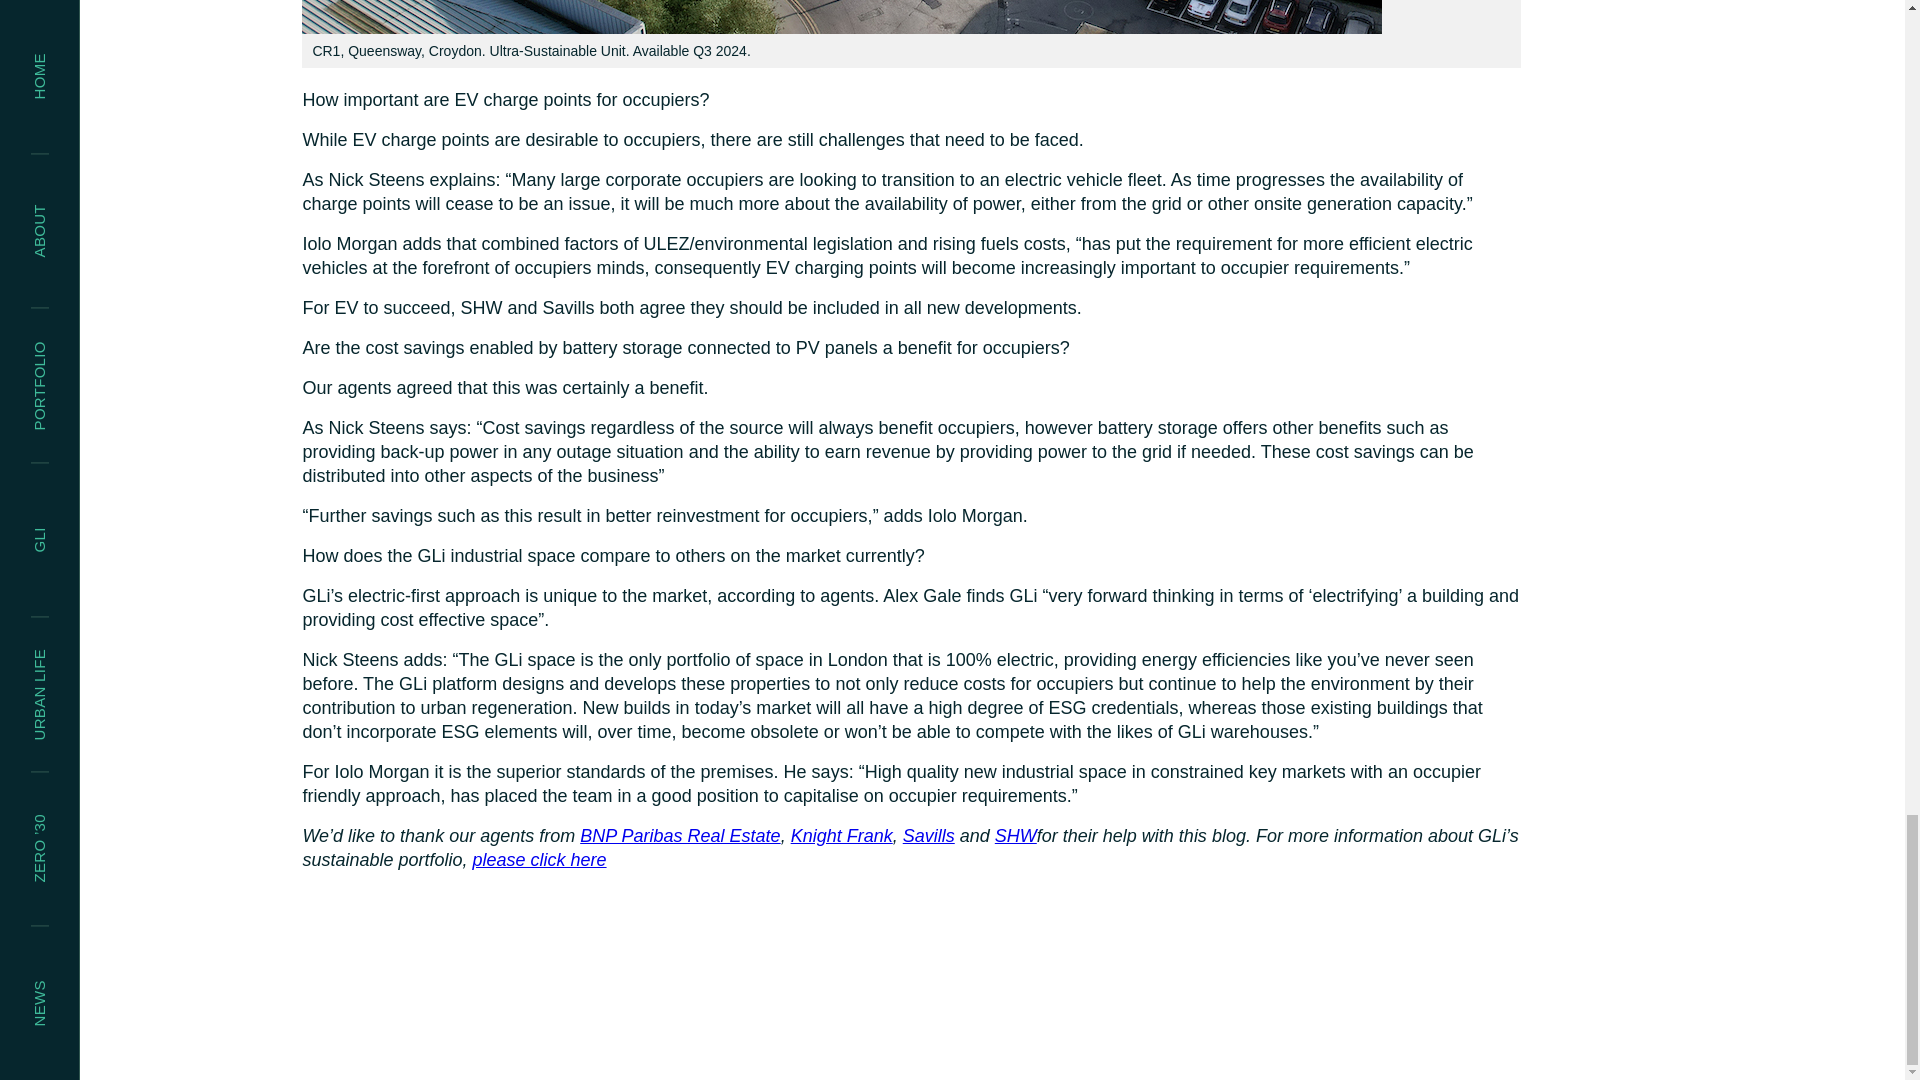  What do you see at coordinates (1015, 836) in the screenshot?
I see `SHW` at bounding box center [1015, 836].